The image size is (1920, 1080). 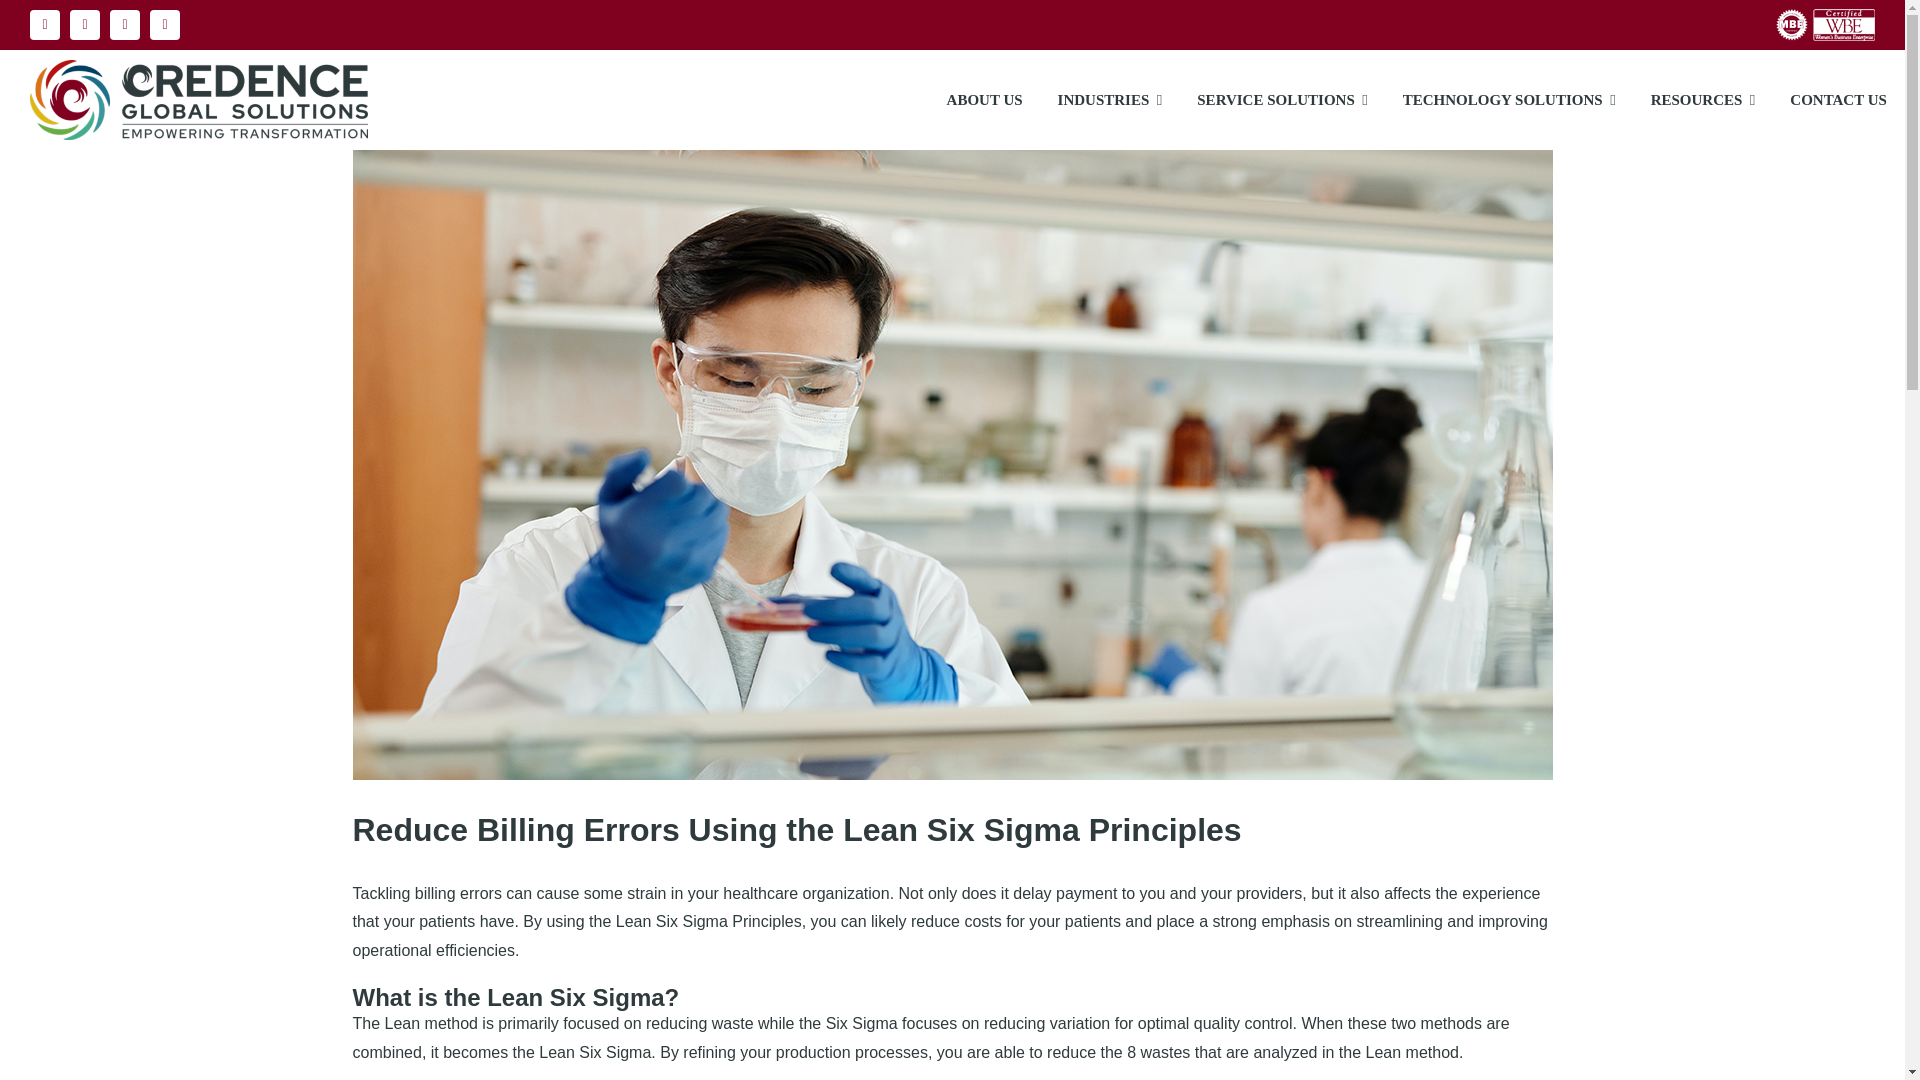 What do you see at coordinates (992, 100) in the screenshot?
I see `ABOUT US` at bounding box center [992, 100].